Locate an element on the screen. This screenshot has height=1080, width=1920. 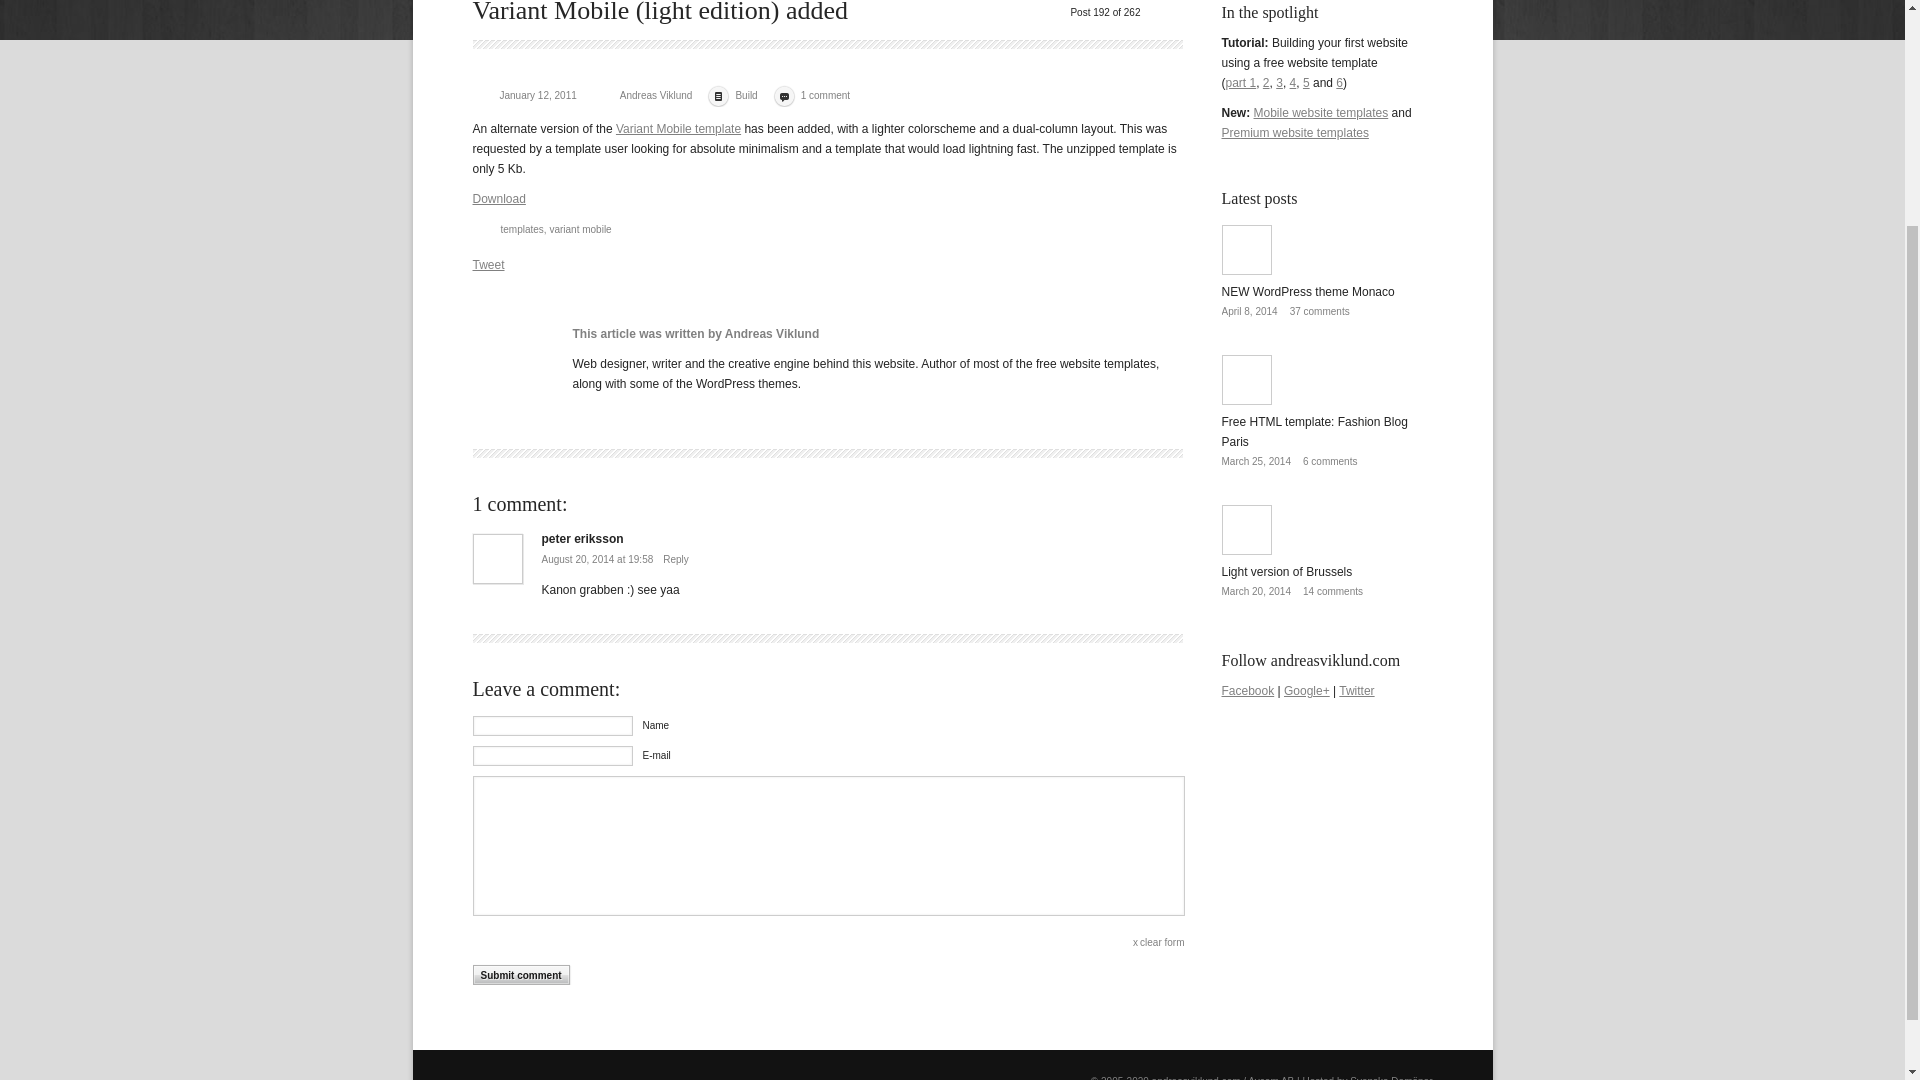
Variant Mobile template is located at coordinates (678, 129).